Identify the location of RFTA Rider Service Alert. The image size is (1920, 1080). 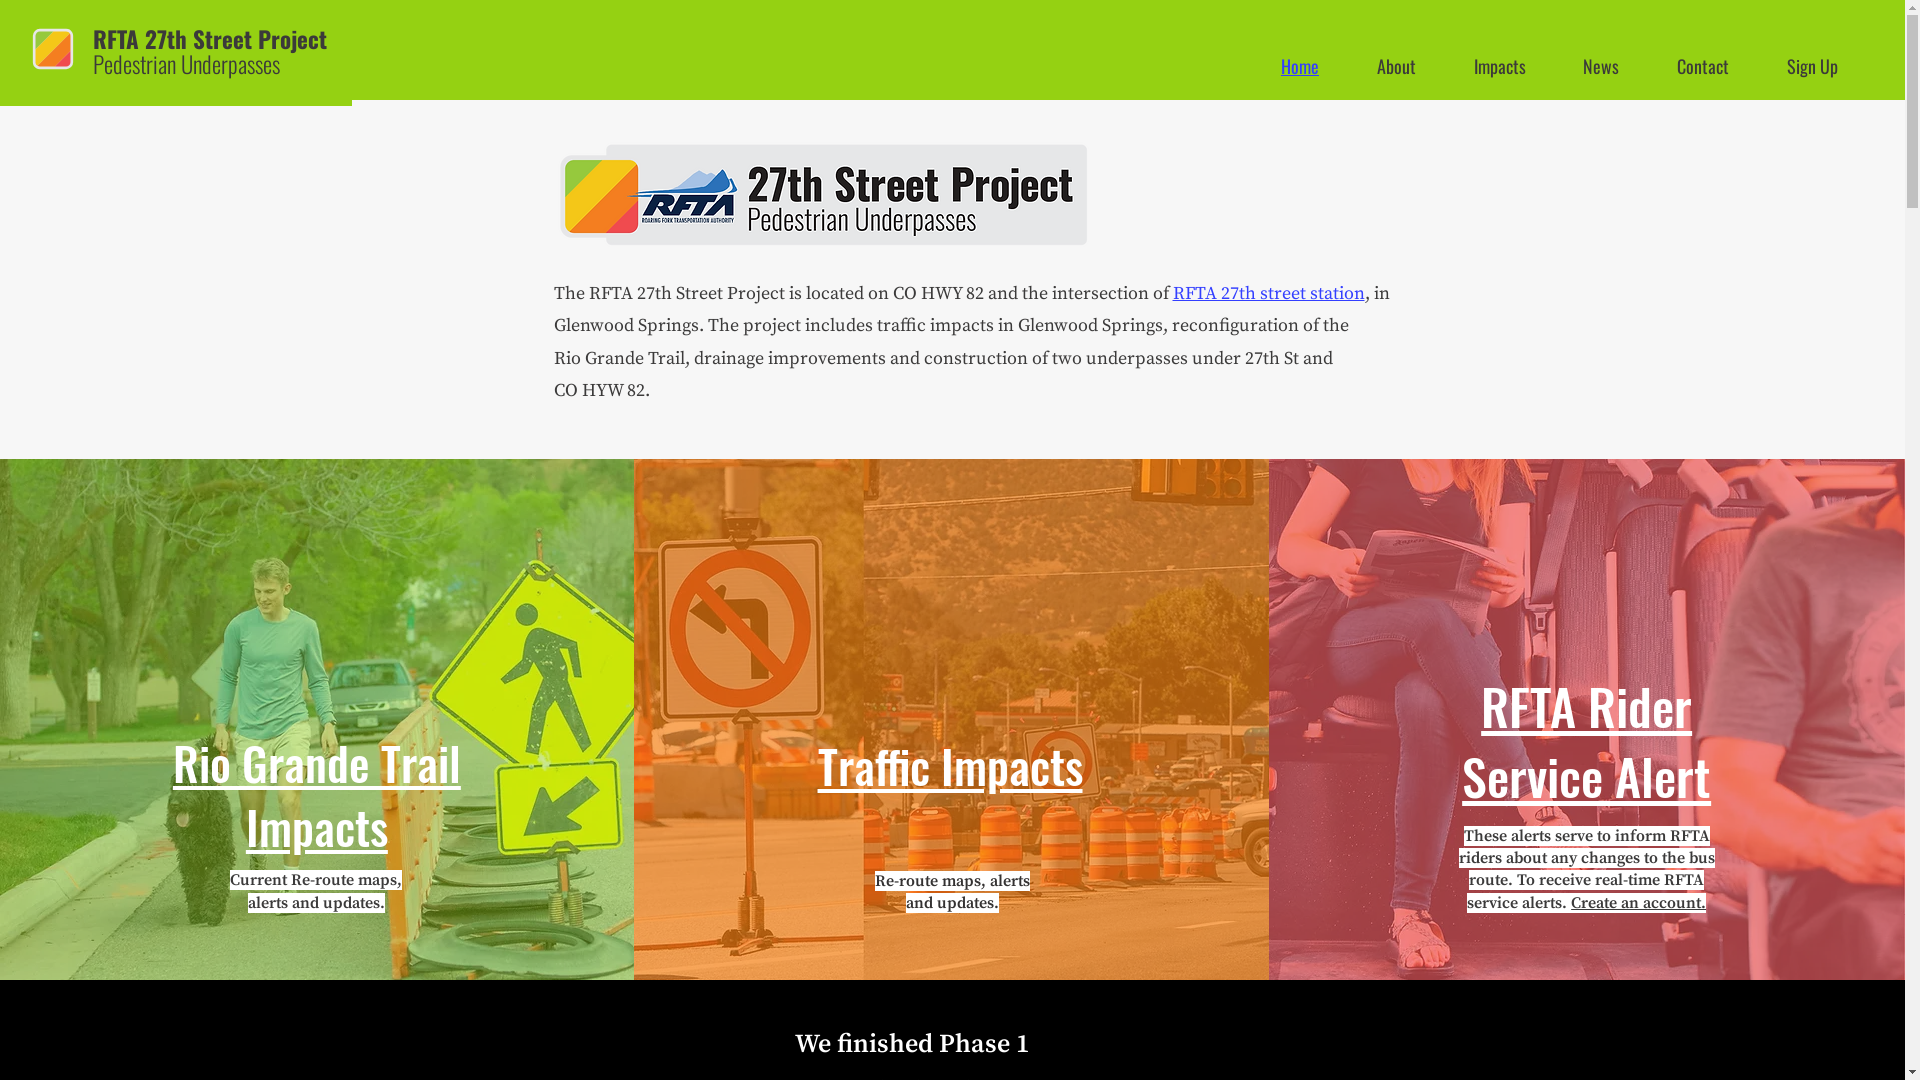
(1586, 740).